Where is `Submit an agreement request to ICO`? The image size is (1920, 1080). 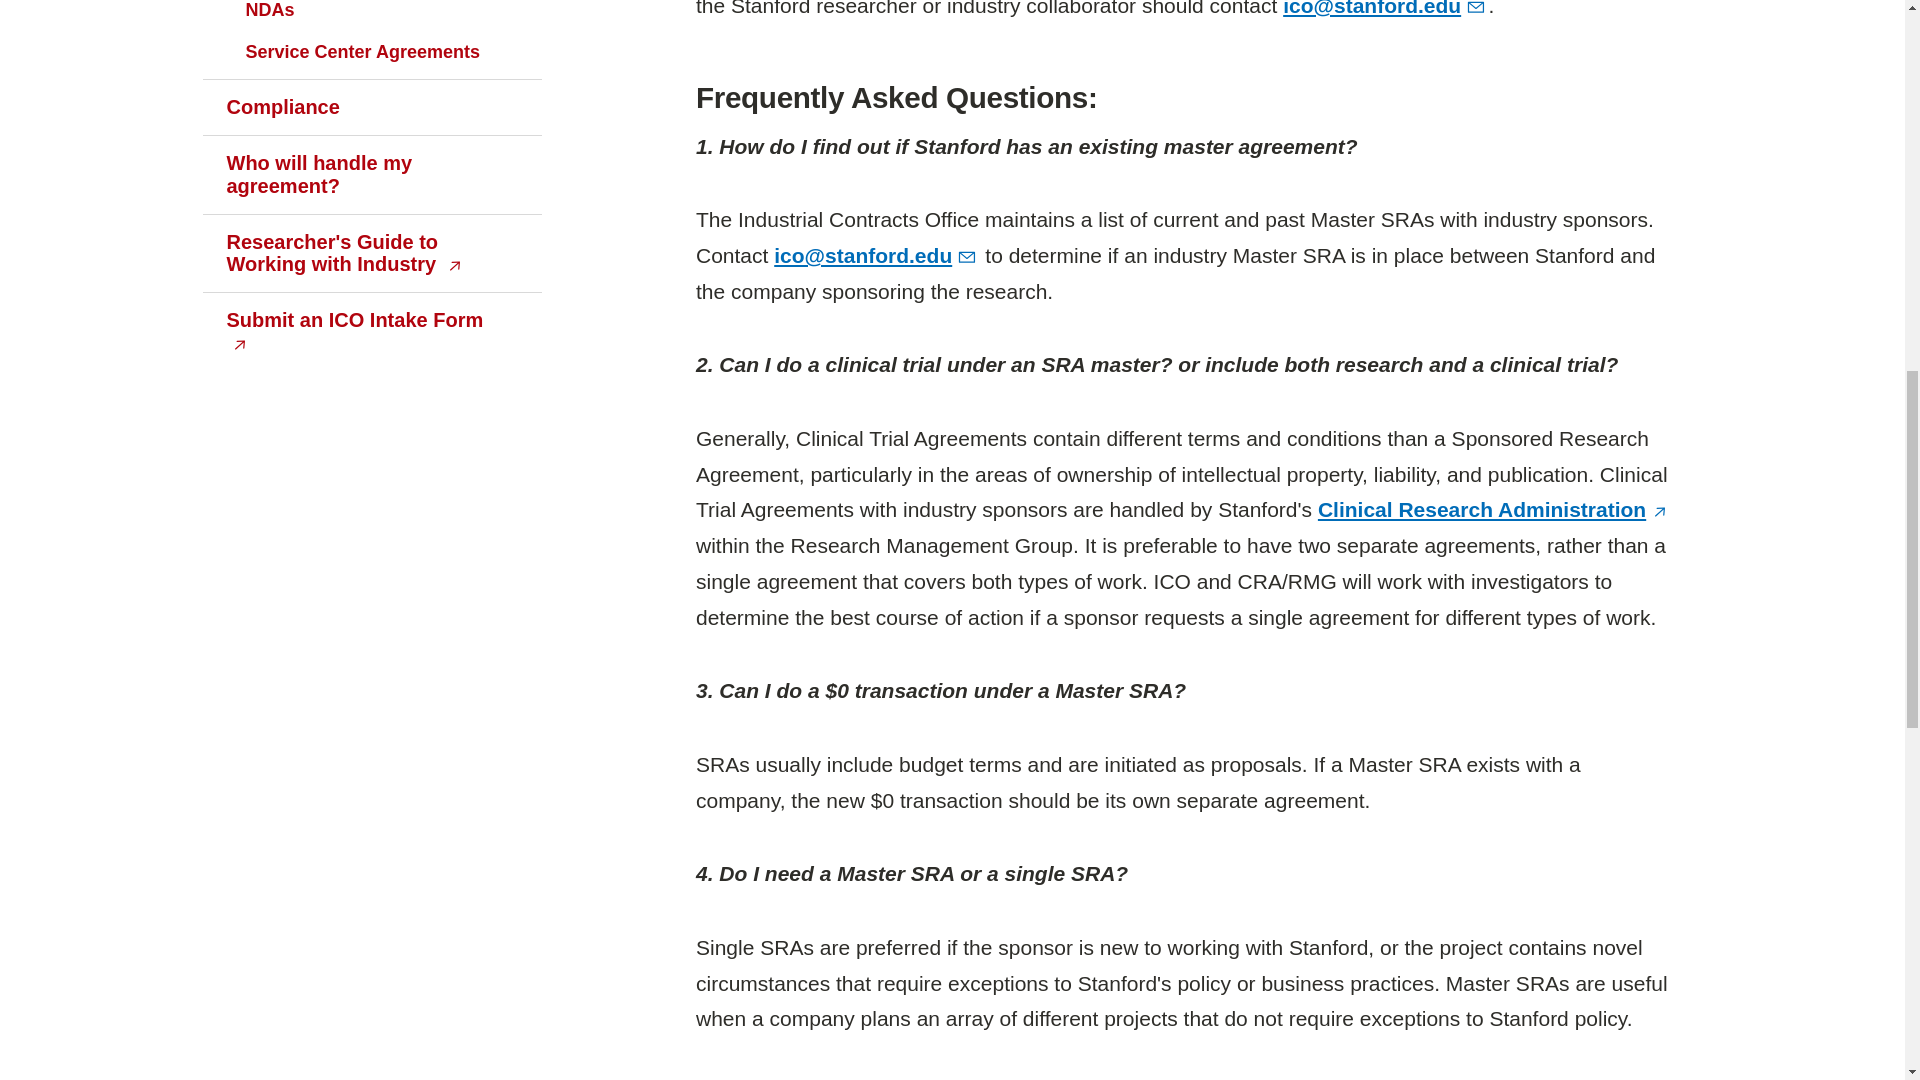
Submit an agreement request to ICO is located at coordinates (371, 332).